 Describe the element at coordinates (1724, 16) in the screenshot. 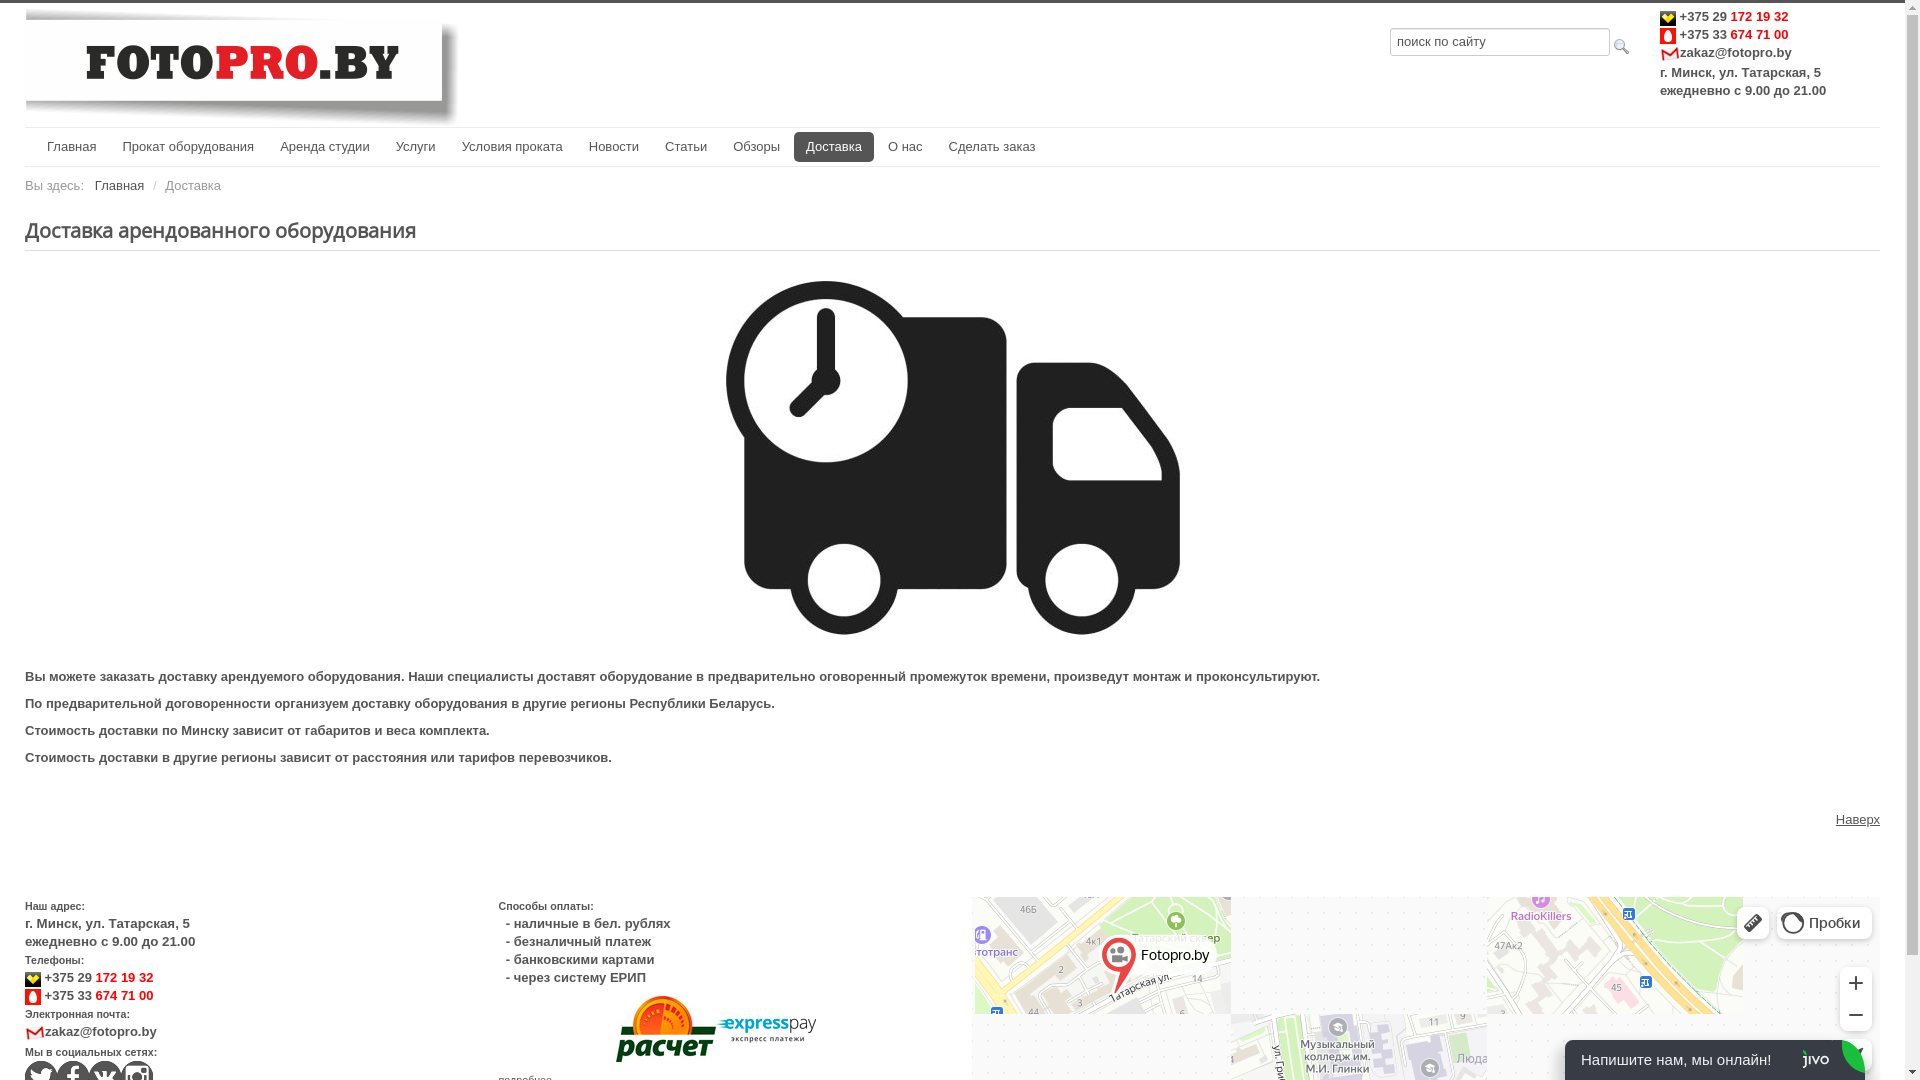

I see `+375 29 172 19 32` at that location.